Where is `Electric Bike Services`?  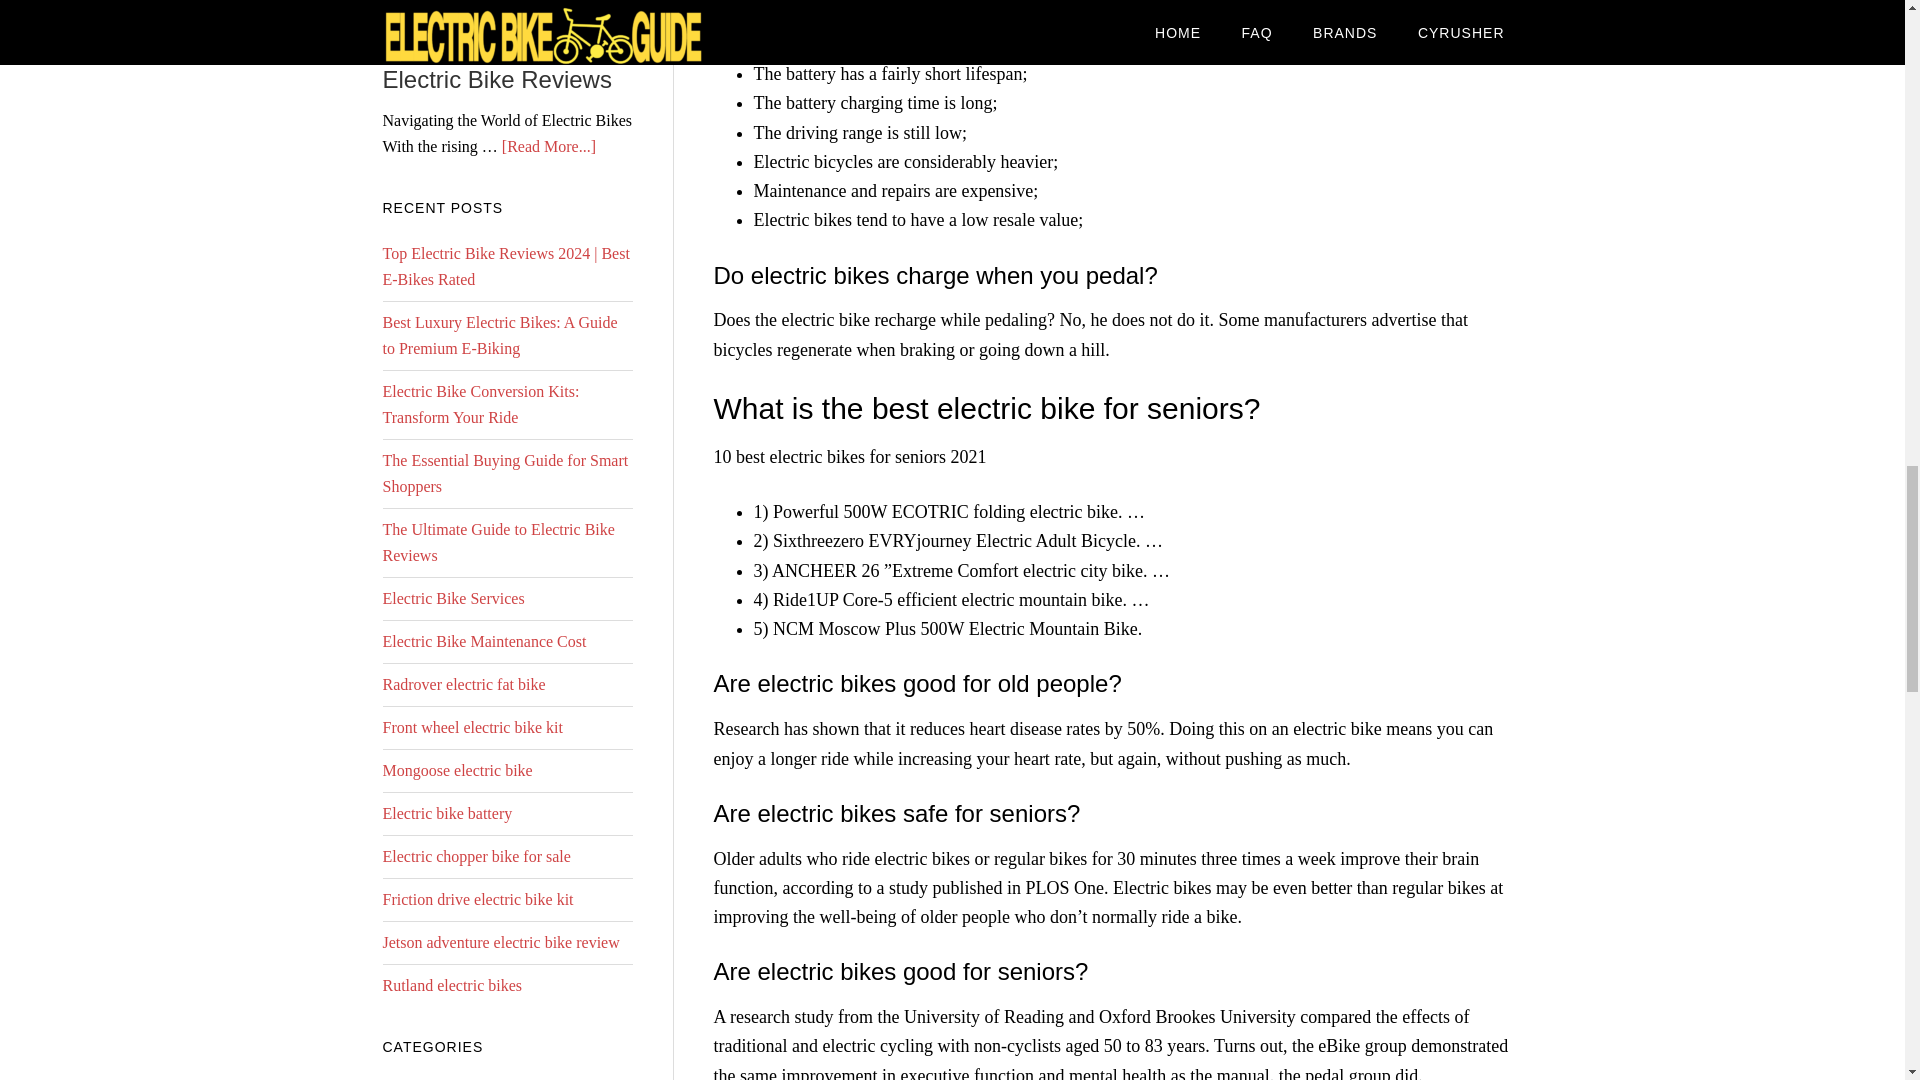 Electric Bike Services is located at coordinates (453, 598).